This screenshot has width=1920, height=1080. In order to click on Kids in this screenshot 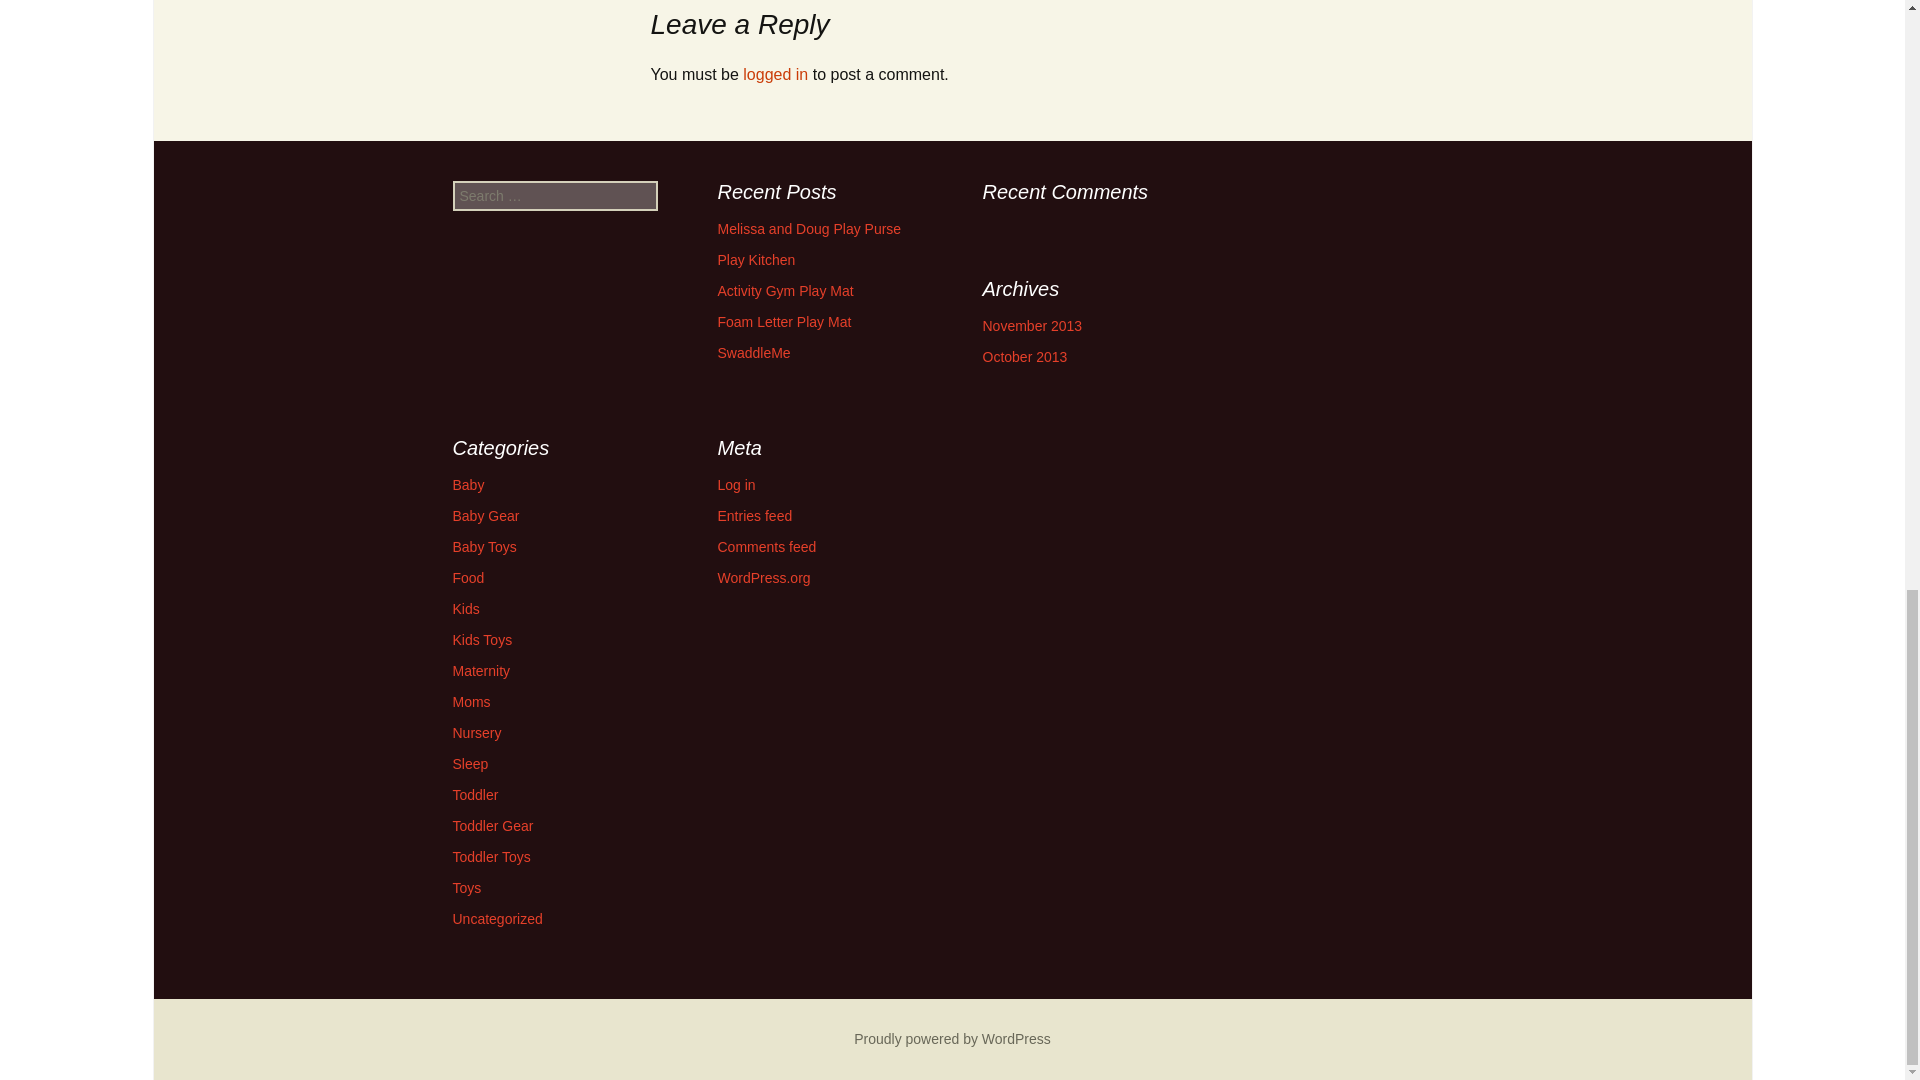, I will do `click(464, 608)`.